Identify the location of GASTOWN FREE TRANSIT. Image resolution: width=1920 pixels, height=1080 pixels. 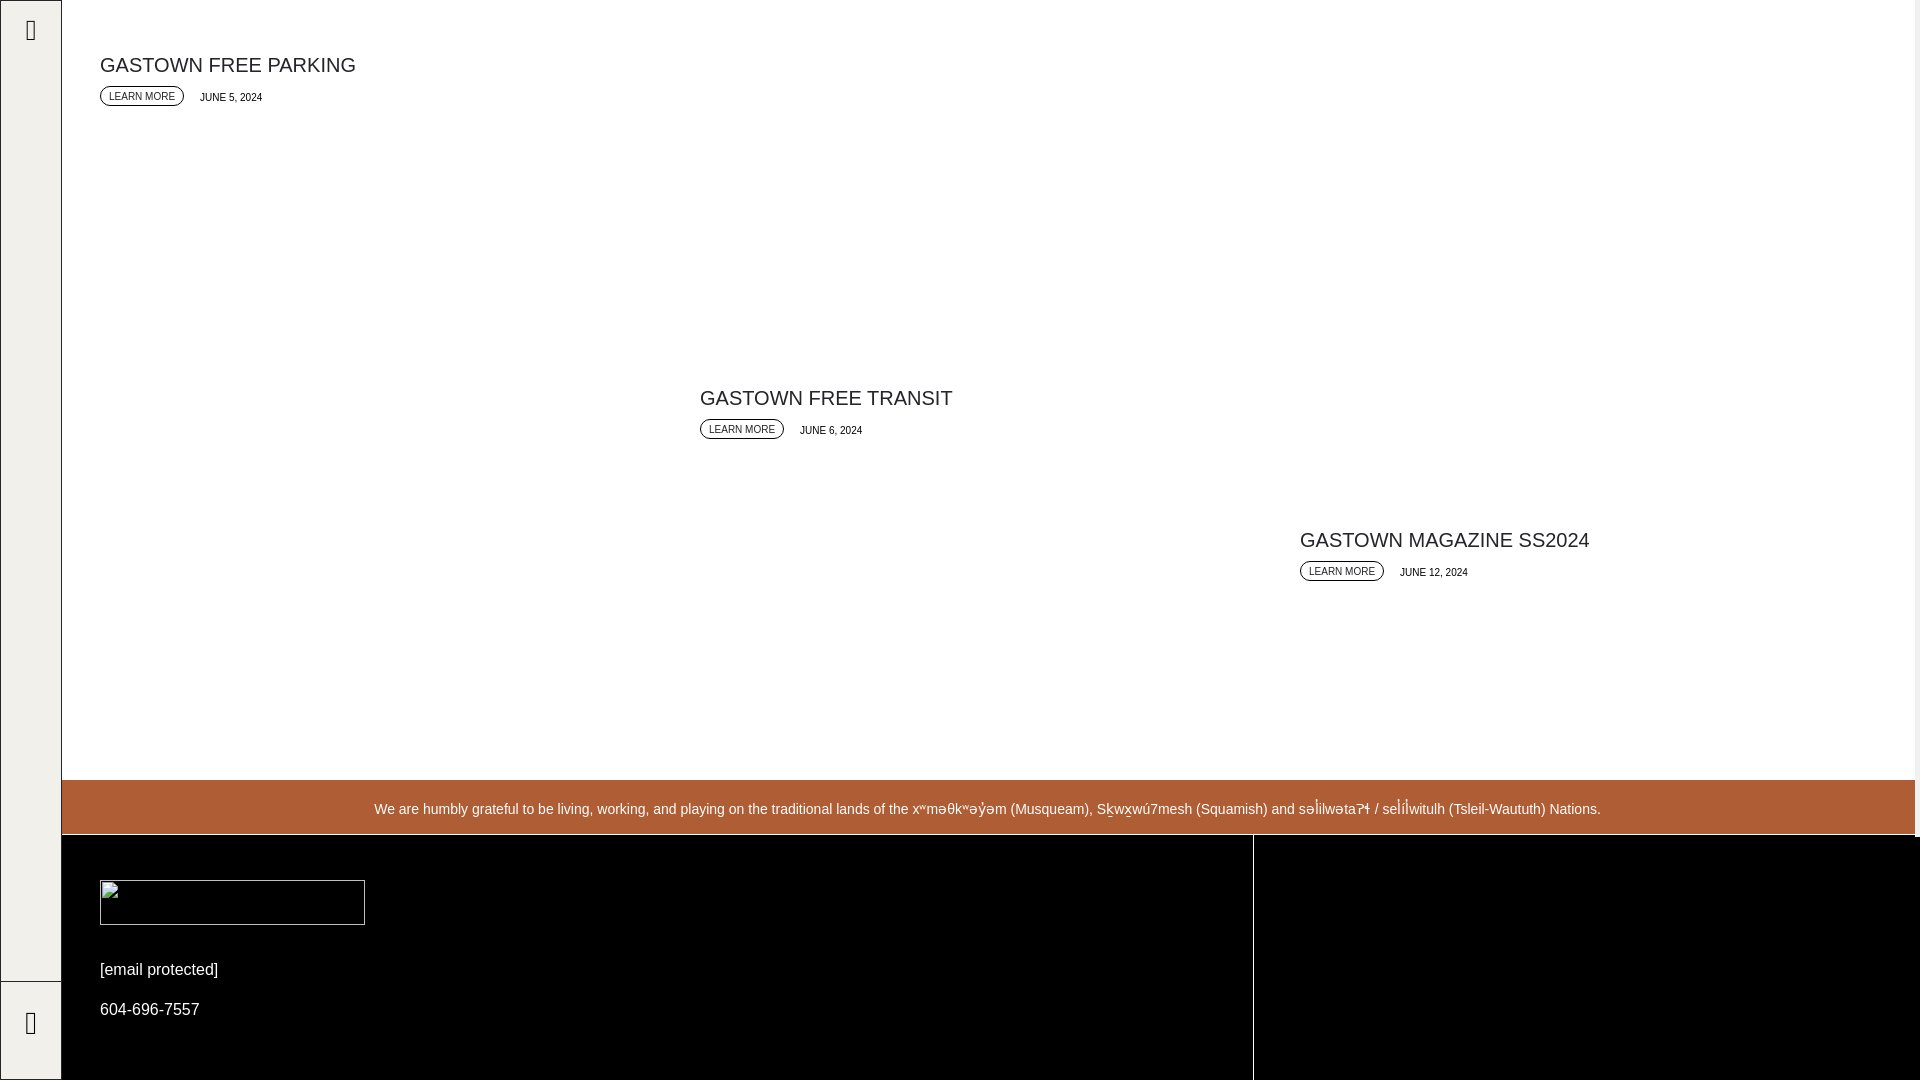
(984, 398).